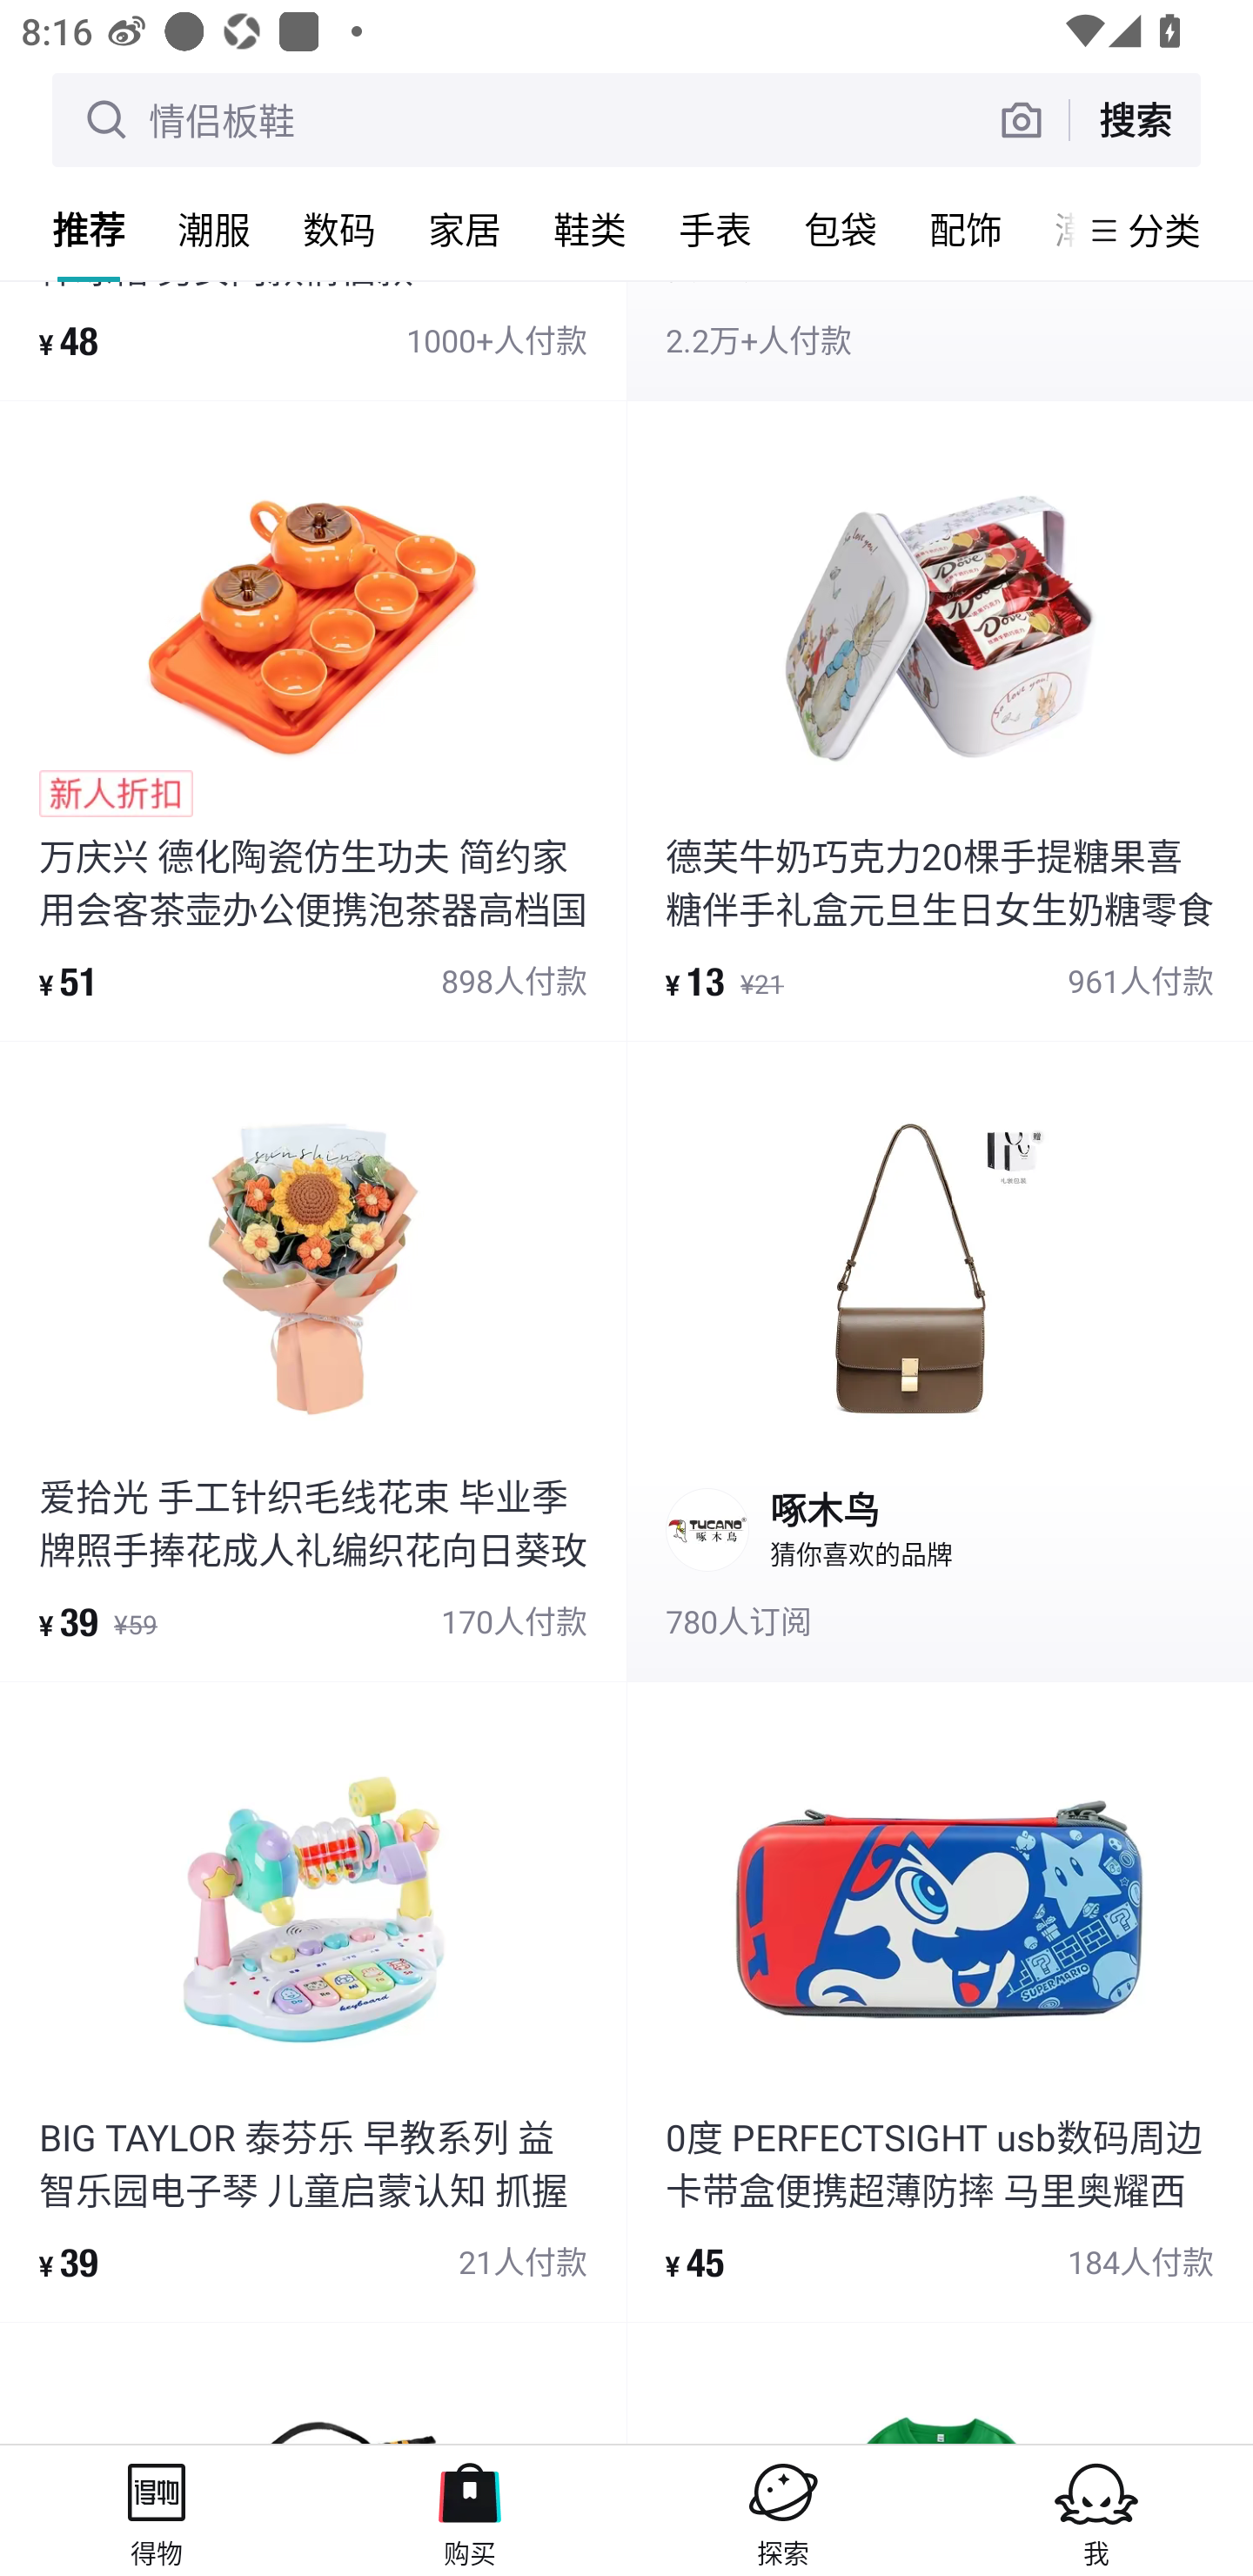 The height and width of the screenshot is (2576, 1253). Describe the element at coordinates (214, 229) in the screenshot. I see `潮服` at that location.